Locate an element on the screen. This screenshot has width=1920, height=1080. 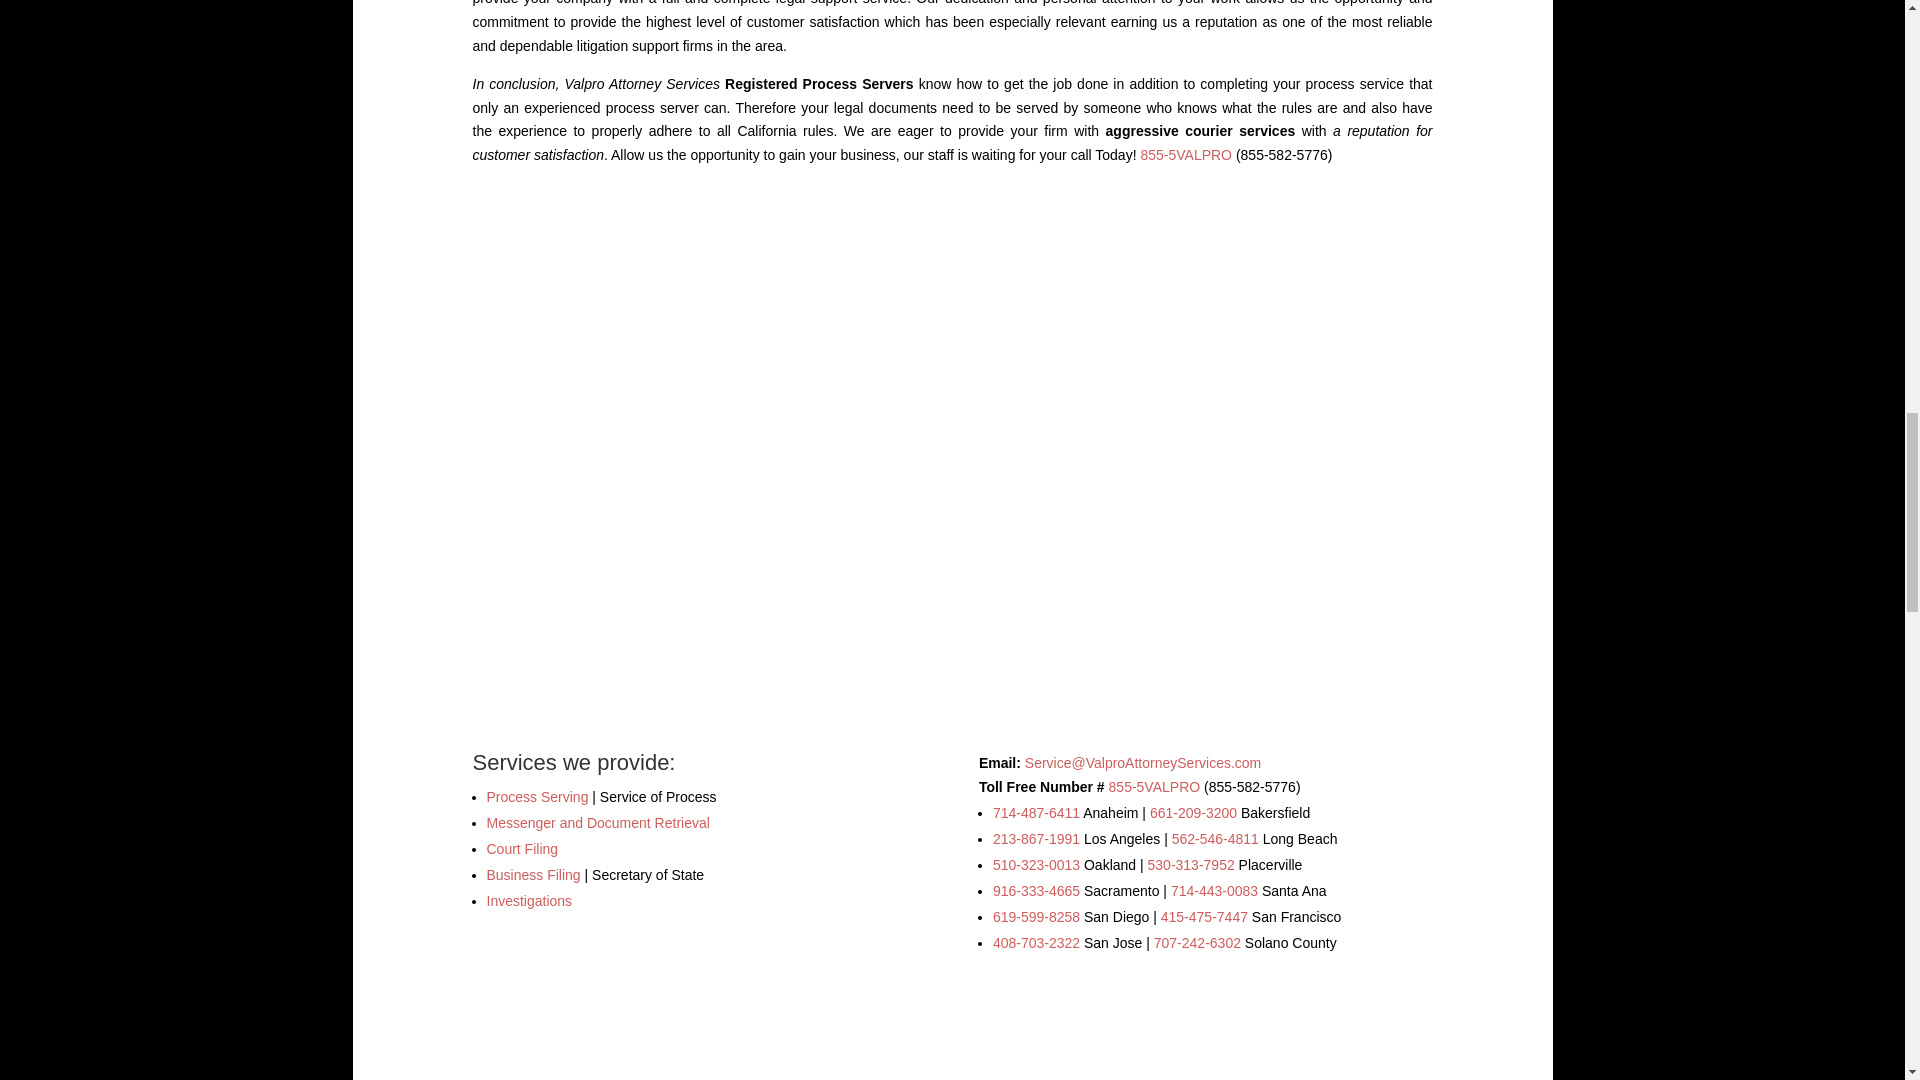
562-546-4811 is located at coordinates (1215, 838).